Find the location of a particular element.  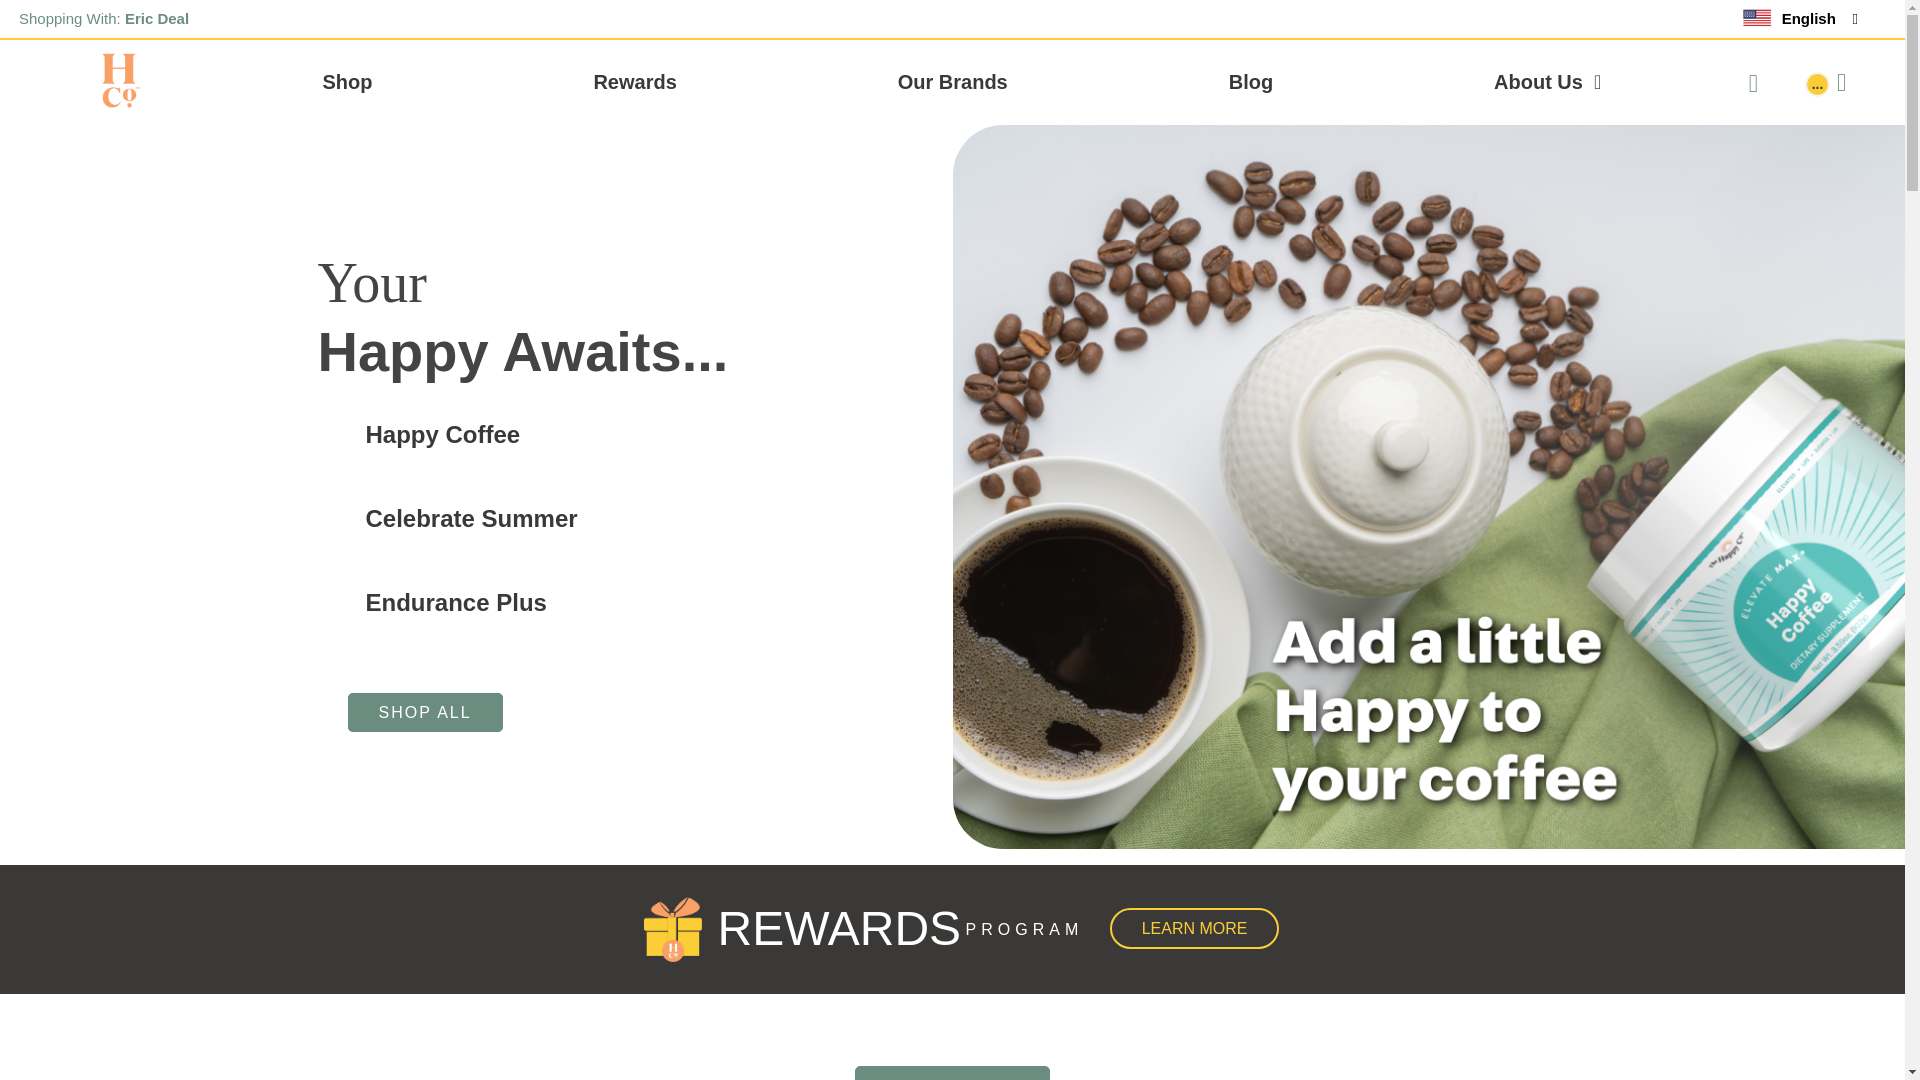

Endurance Plus is located at coordinates (635, 603).